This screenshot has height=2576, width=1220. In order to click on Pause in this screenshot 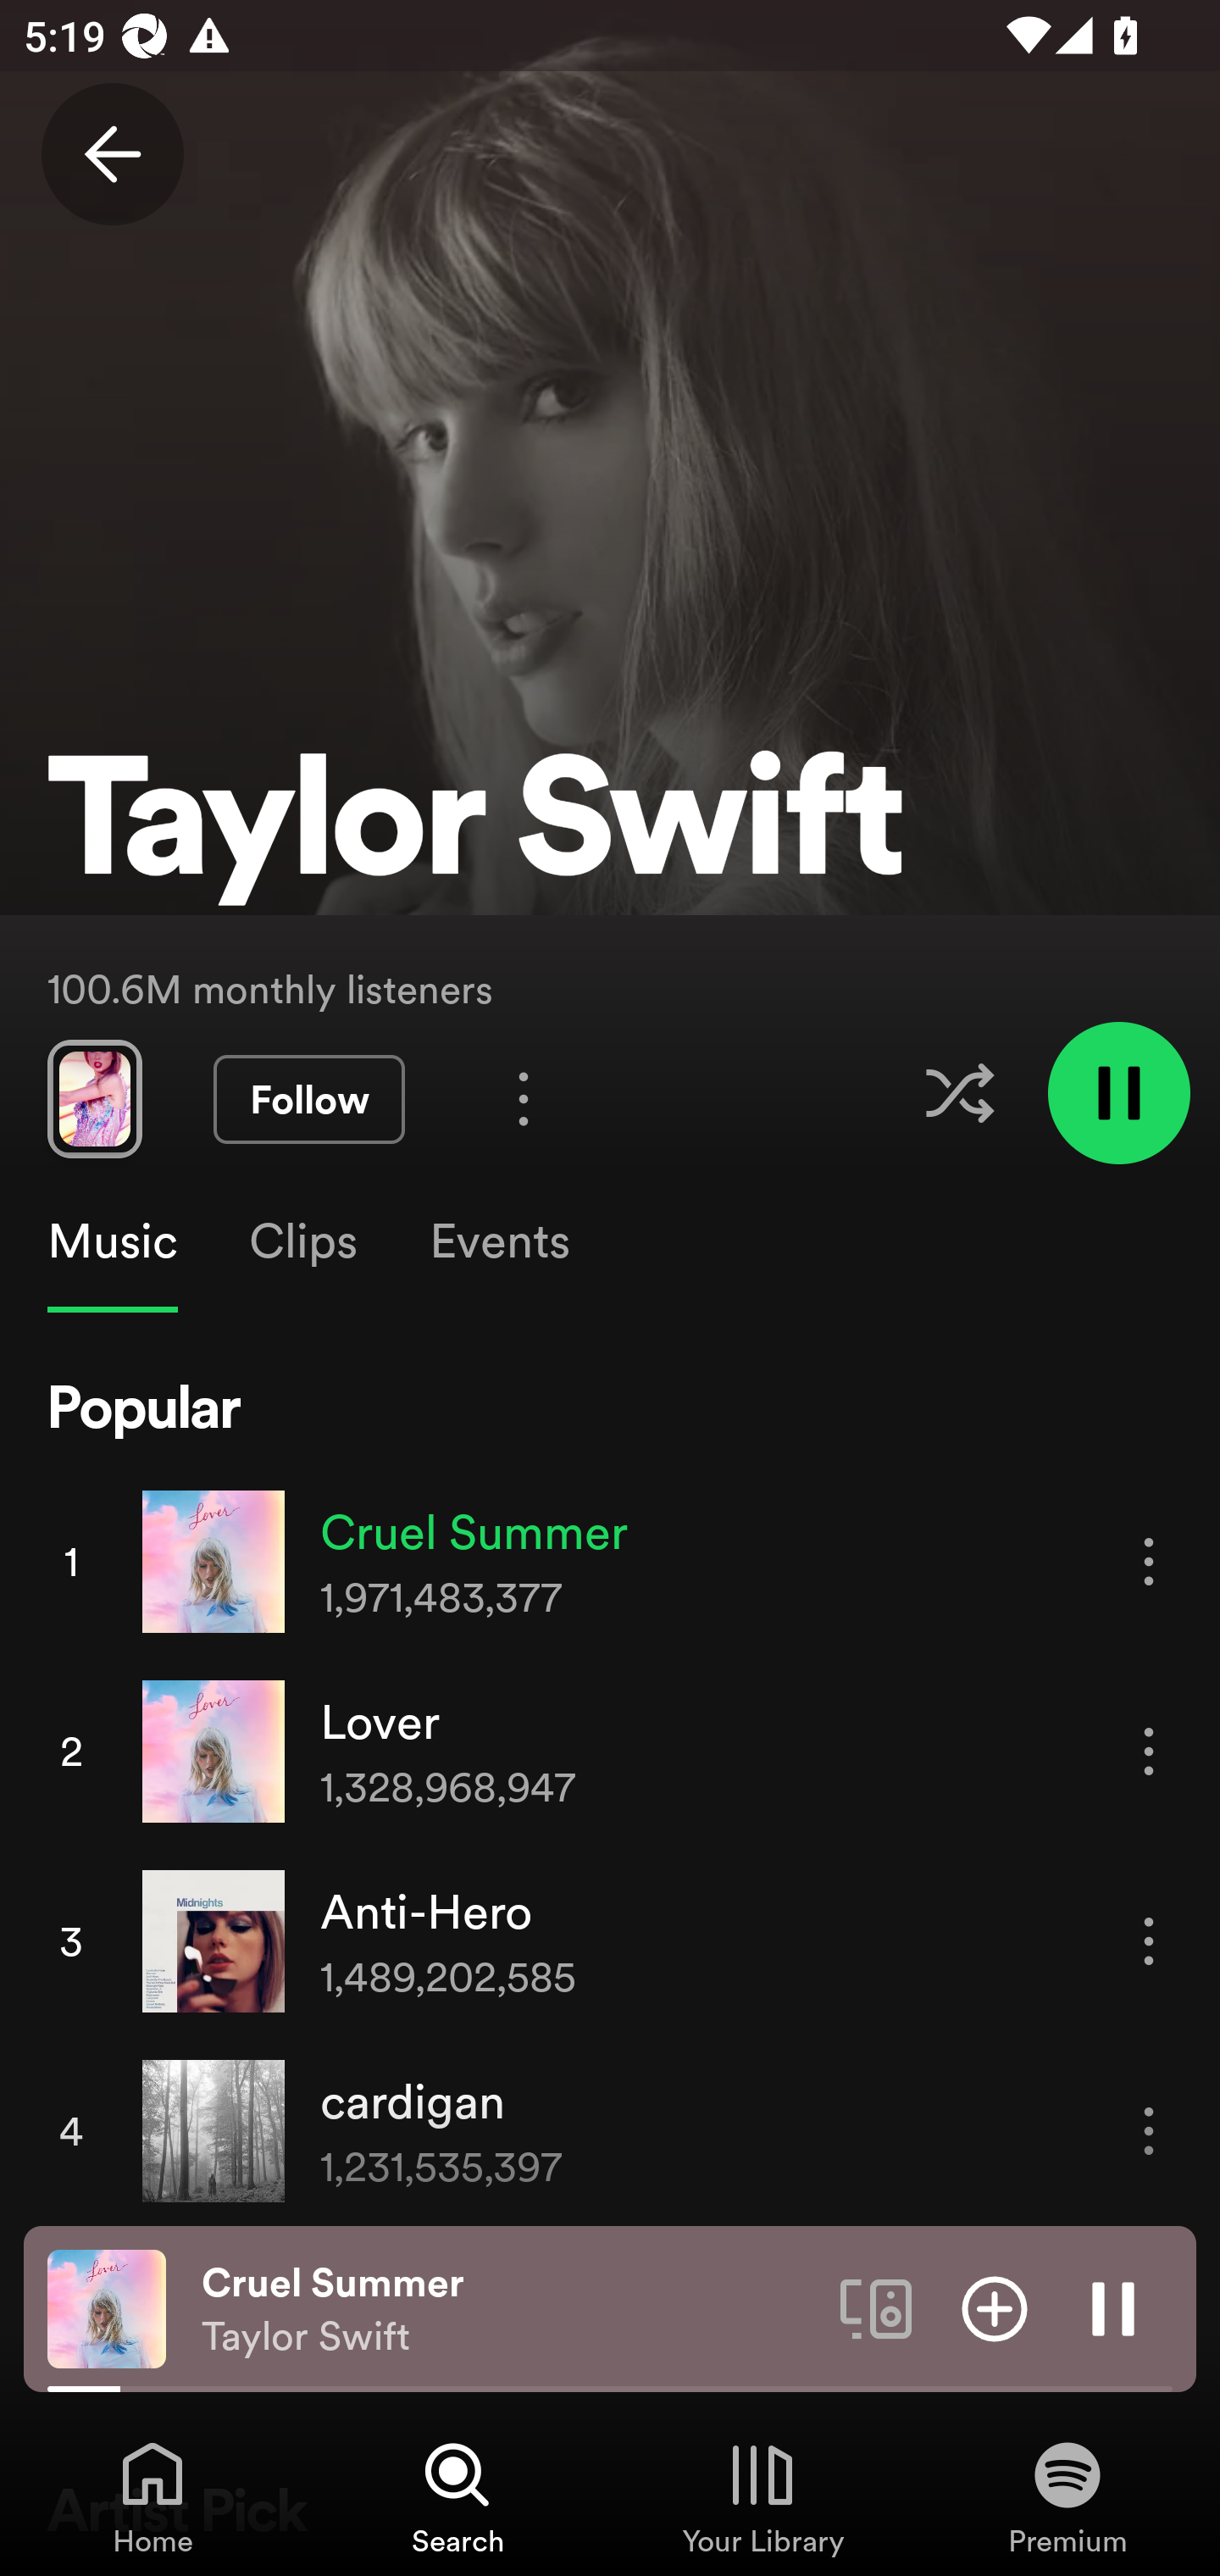, I will do `click(1113, 2307)`.